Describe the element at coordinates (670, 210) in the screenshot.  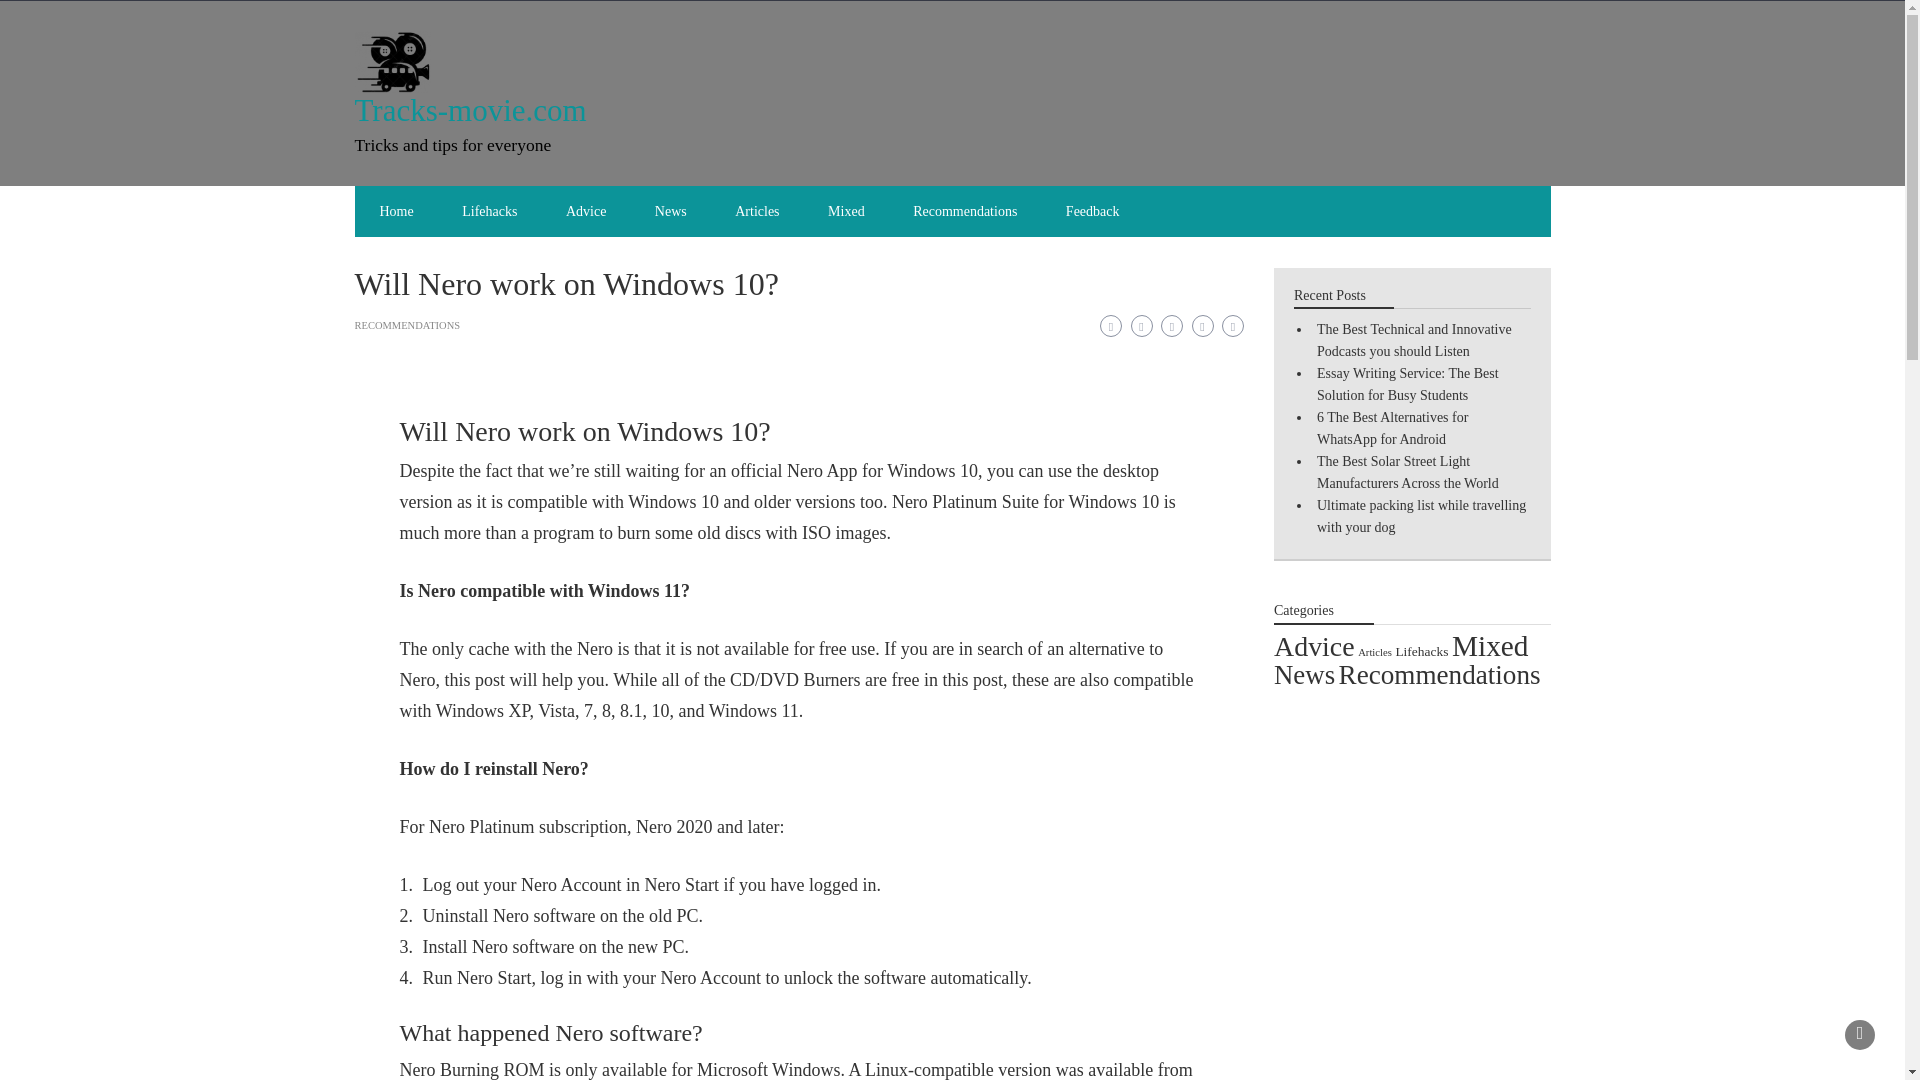
I see `News` at that location.